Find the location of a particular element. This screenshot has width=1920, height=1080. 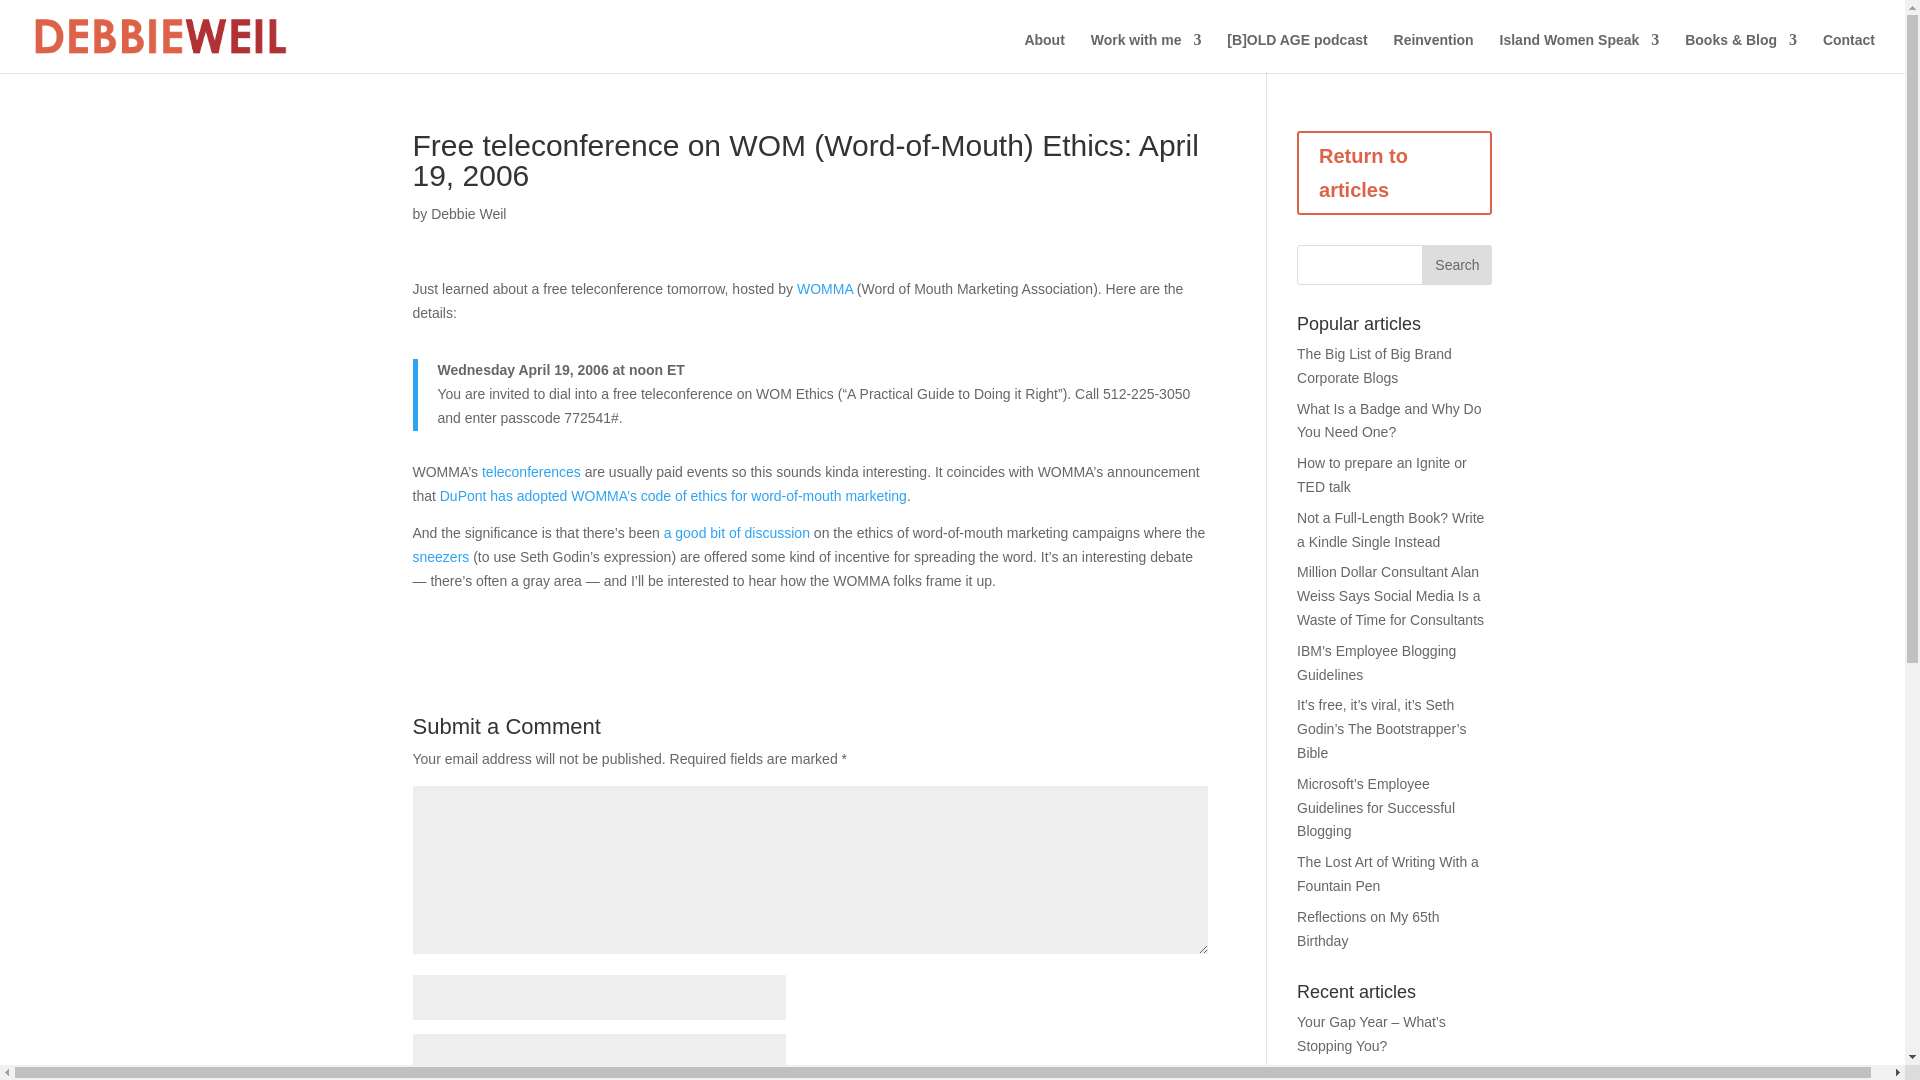

teleconferences is located at coordinates (531, 472).